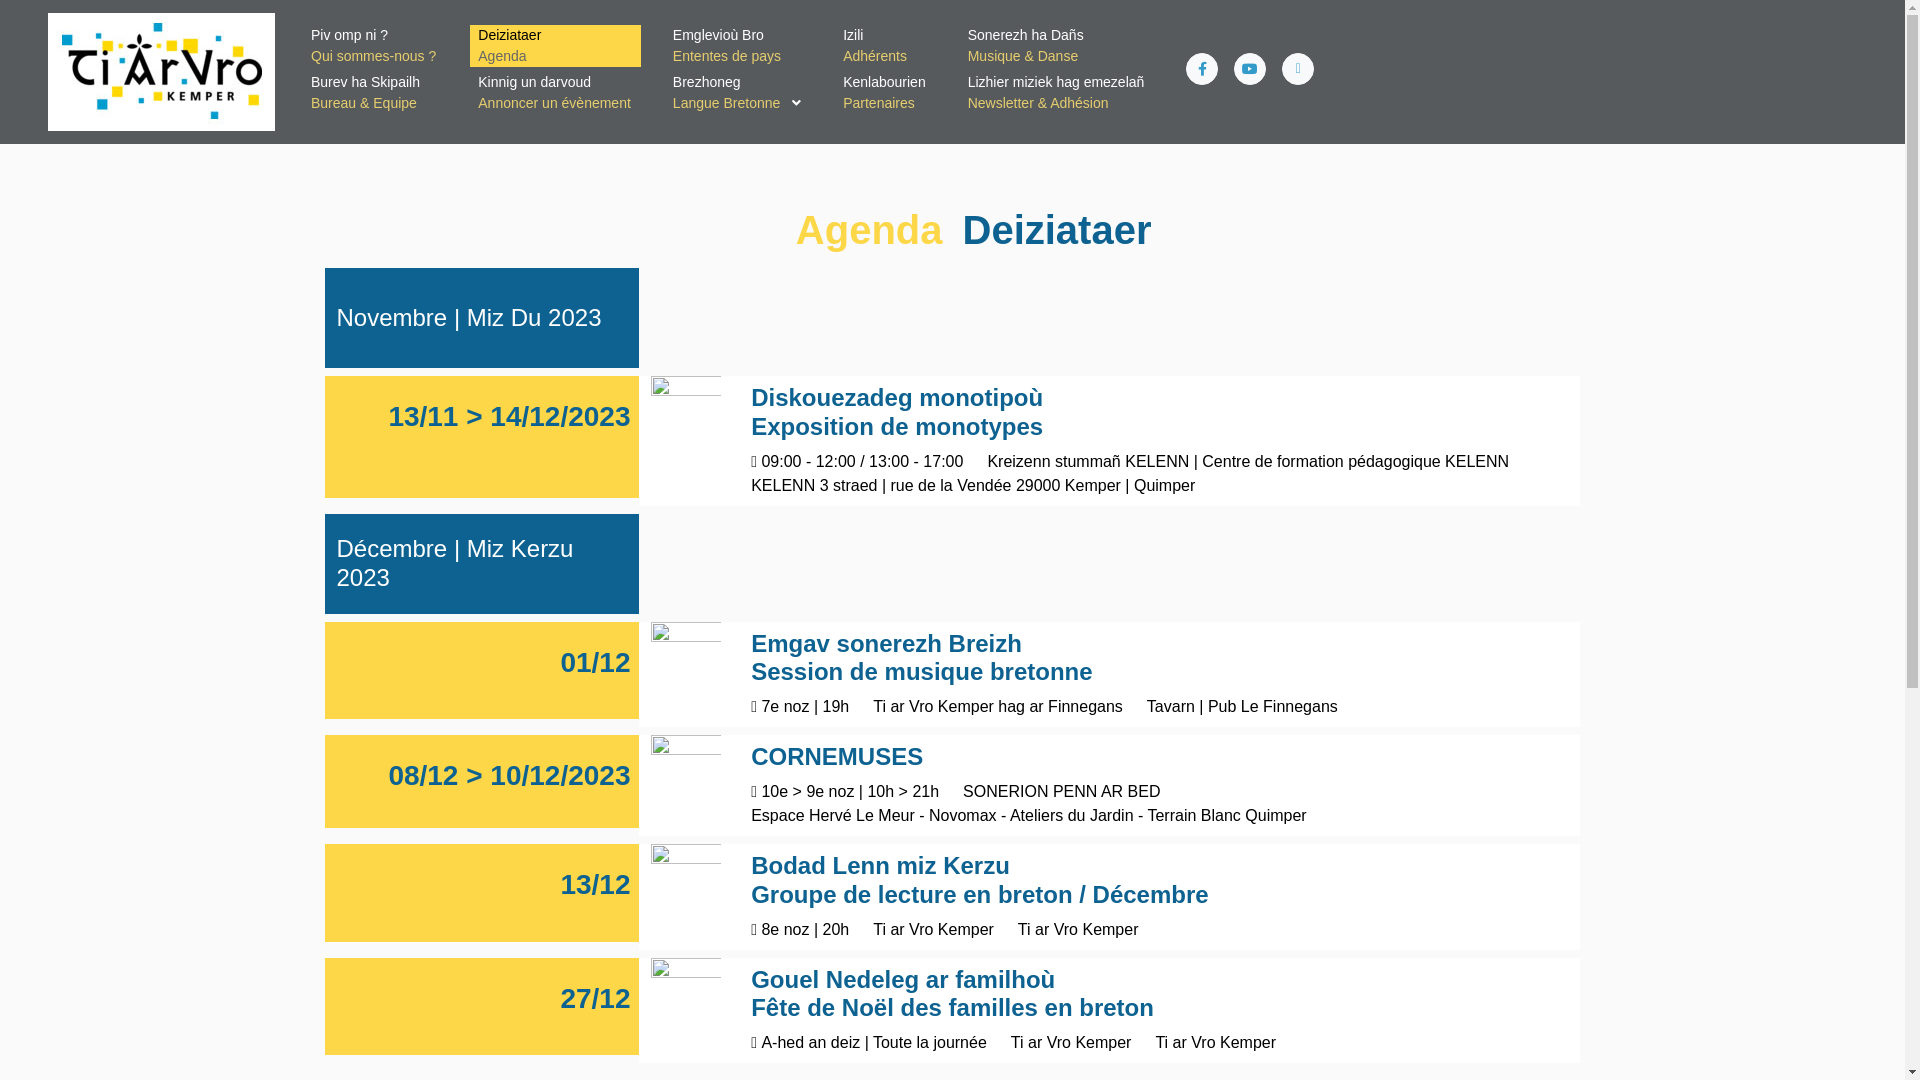  Describe the element at coordinates (556, 46) in the screenshot. I see `Deiziataer
Agenda` at that location.